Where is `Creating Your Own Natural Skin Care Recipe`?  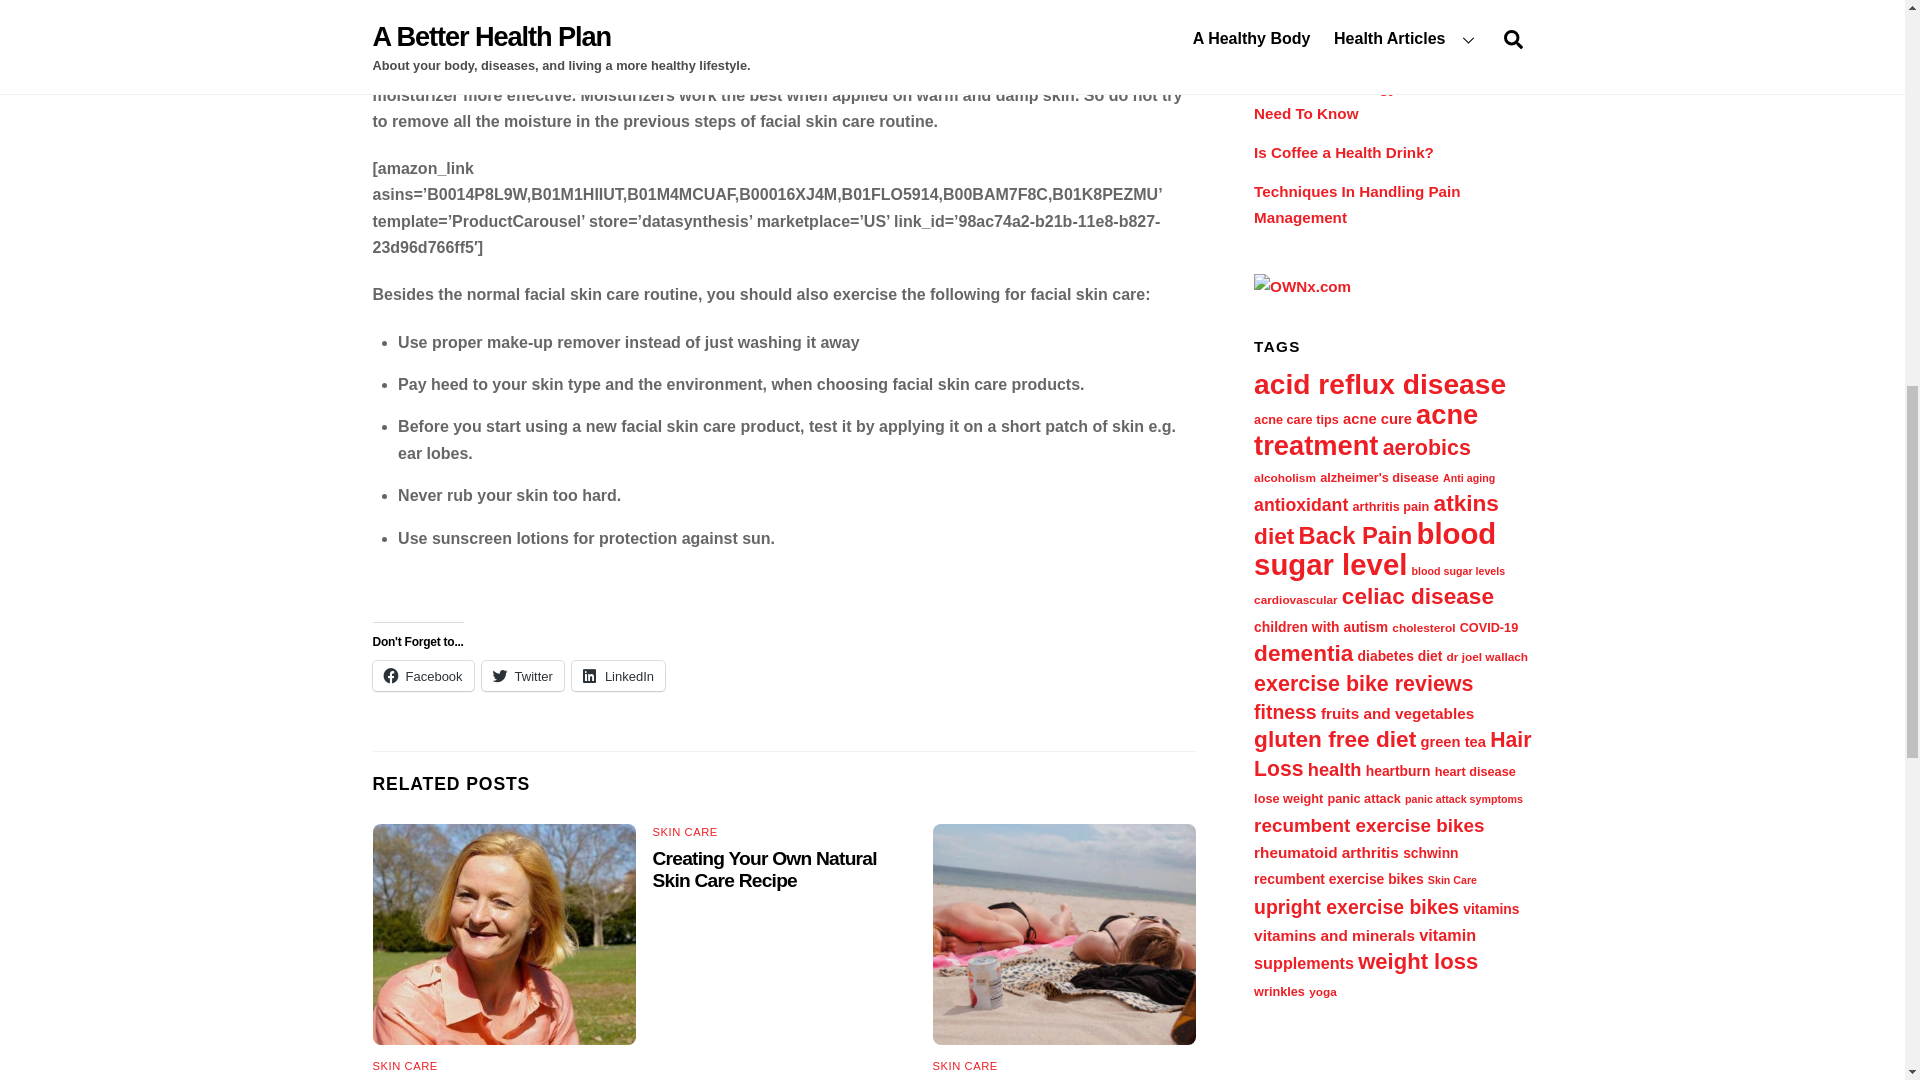 Creating Your Own Natural Skin Care Recipe is located at coordinates (764, 869).